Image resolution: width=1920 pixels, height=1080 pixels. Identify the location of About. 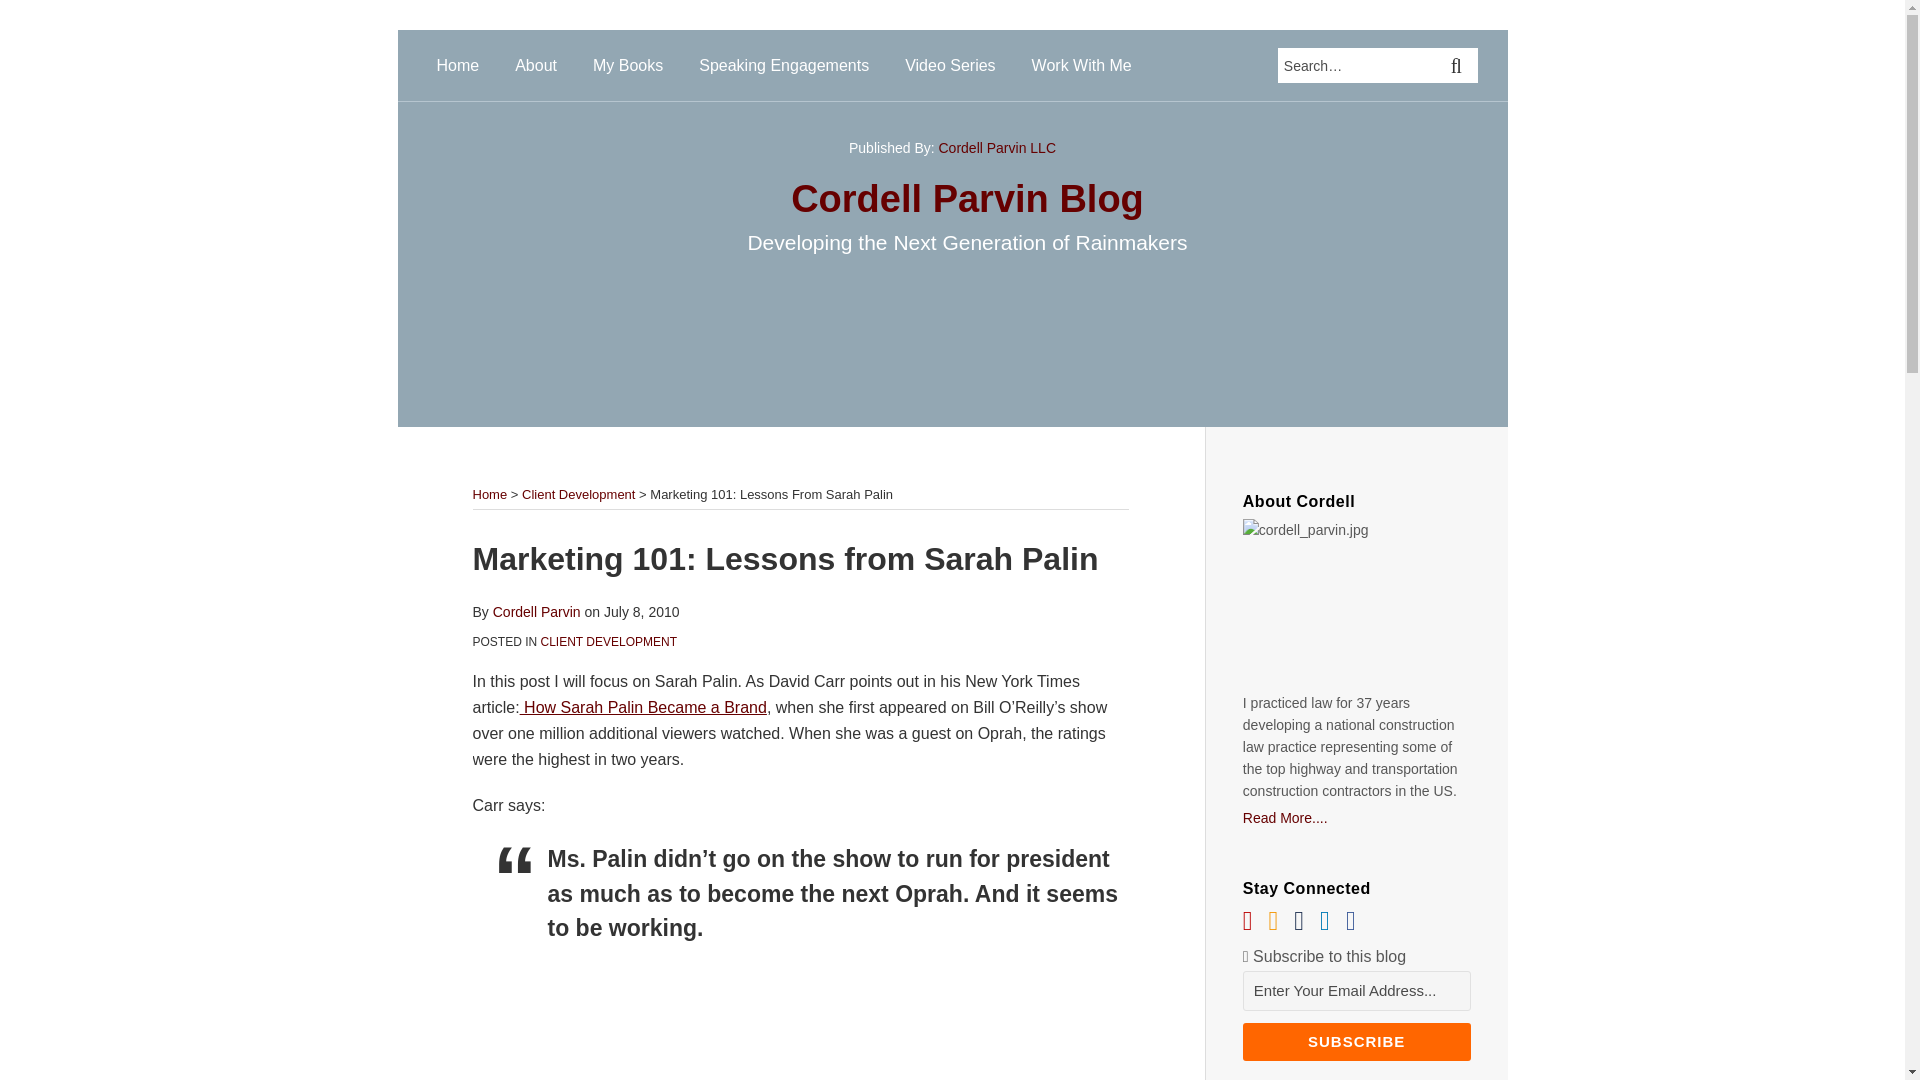
(535, 66).